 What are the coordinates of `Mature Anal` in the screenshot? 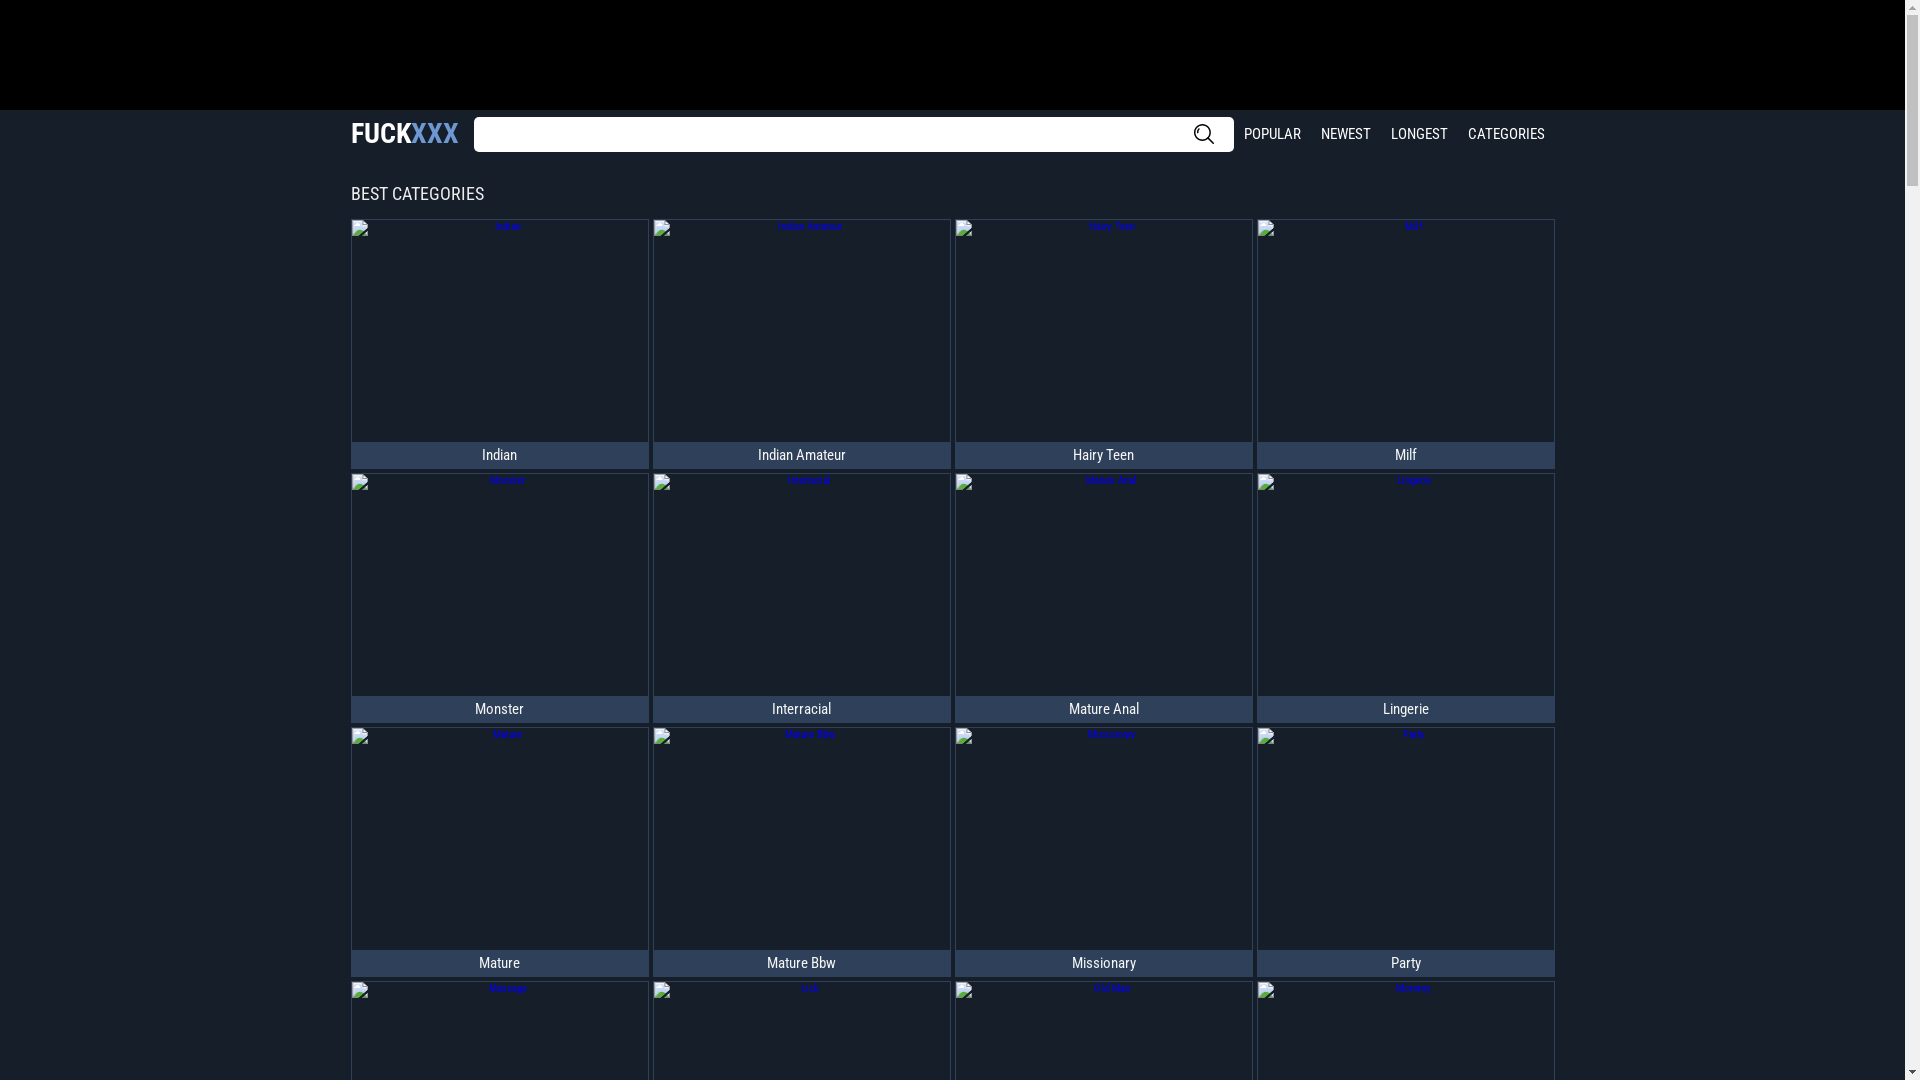 It's located at (1104, 709).